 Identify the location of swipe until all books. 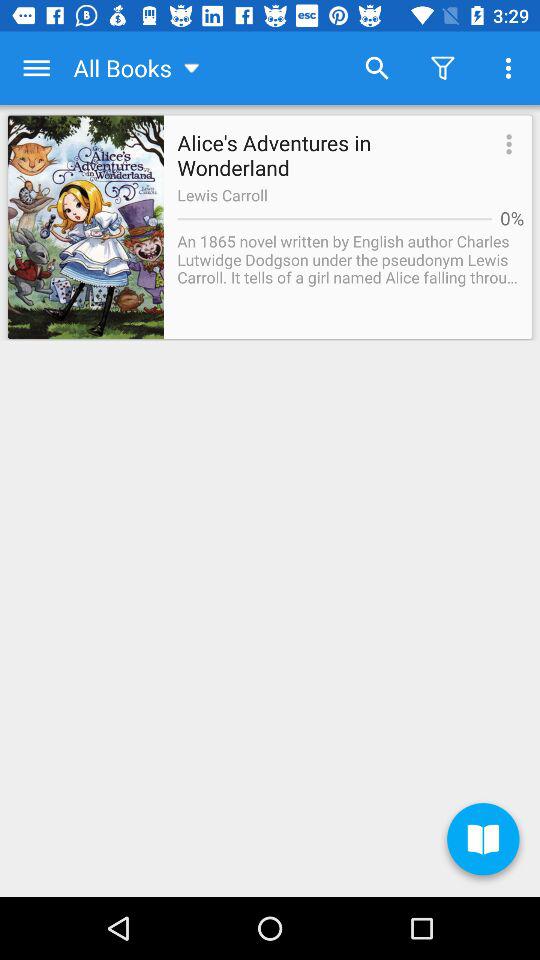
(138, 68).